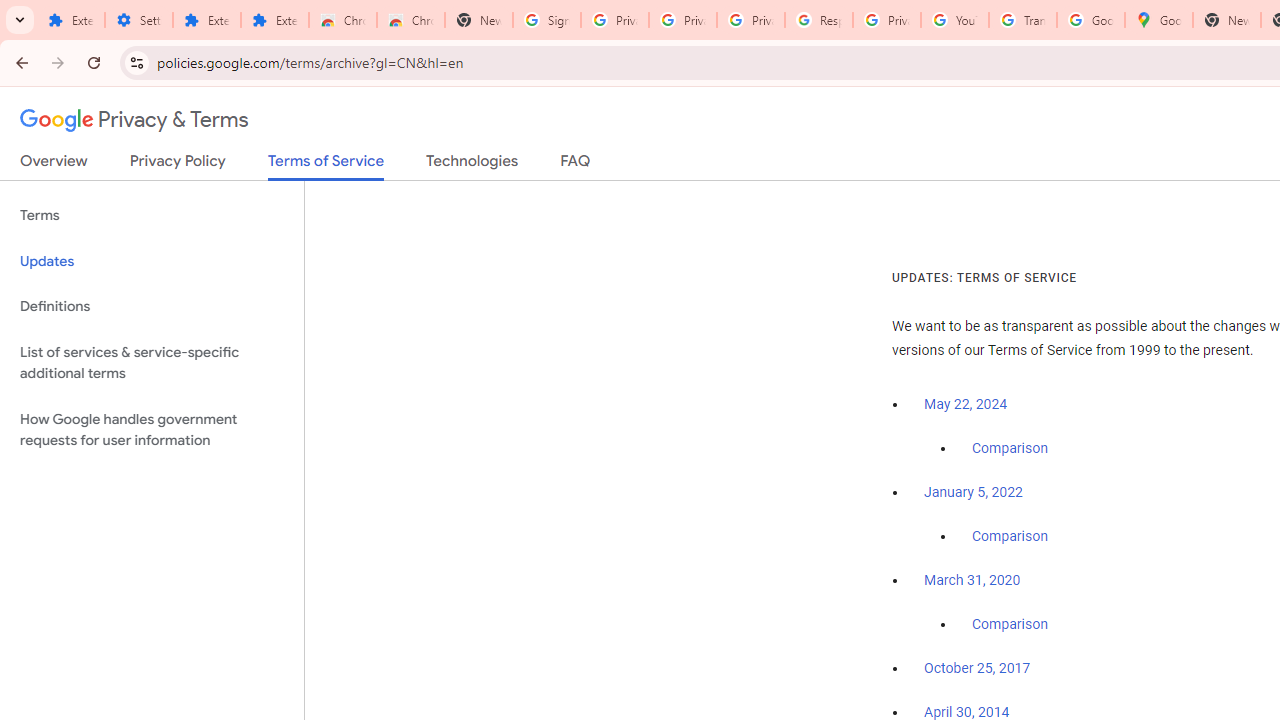  What do you see at coordinates (973, 492) in the screenshot?
I see `January 5, 2022` at bounding box center [973, 492].